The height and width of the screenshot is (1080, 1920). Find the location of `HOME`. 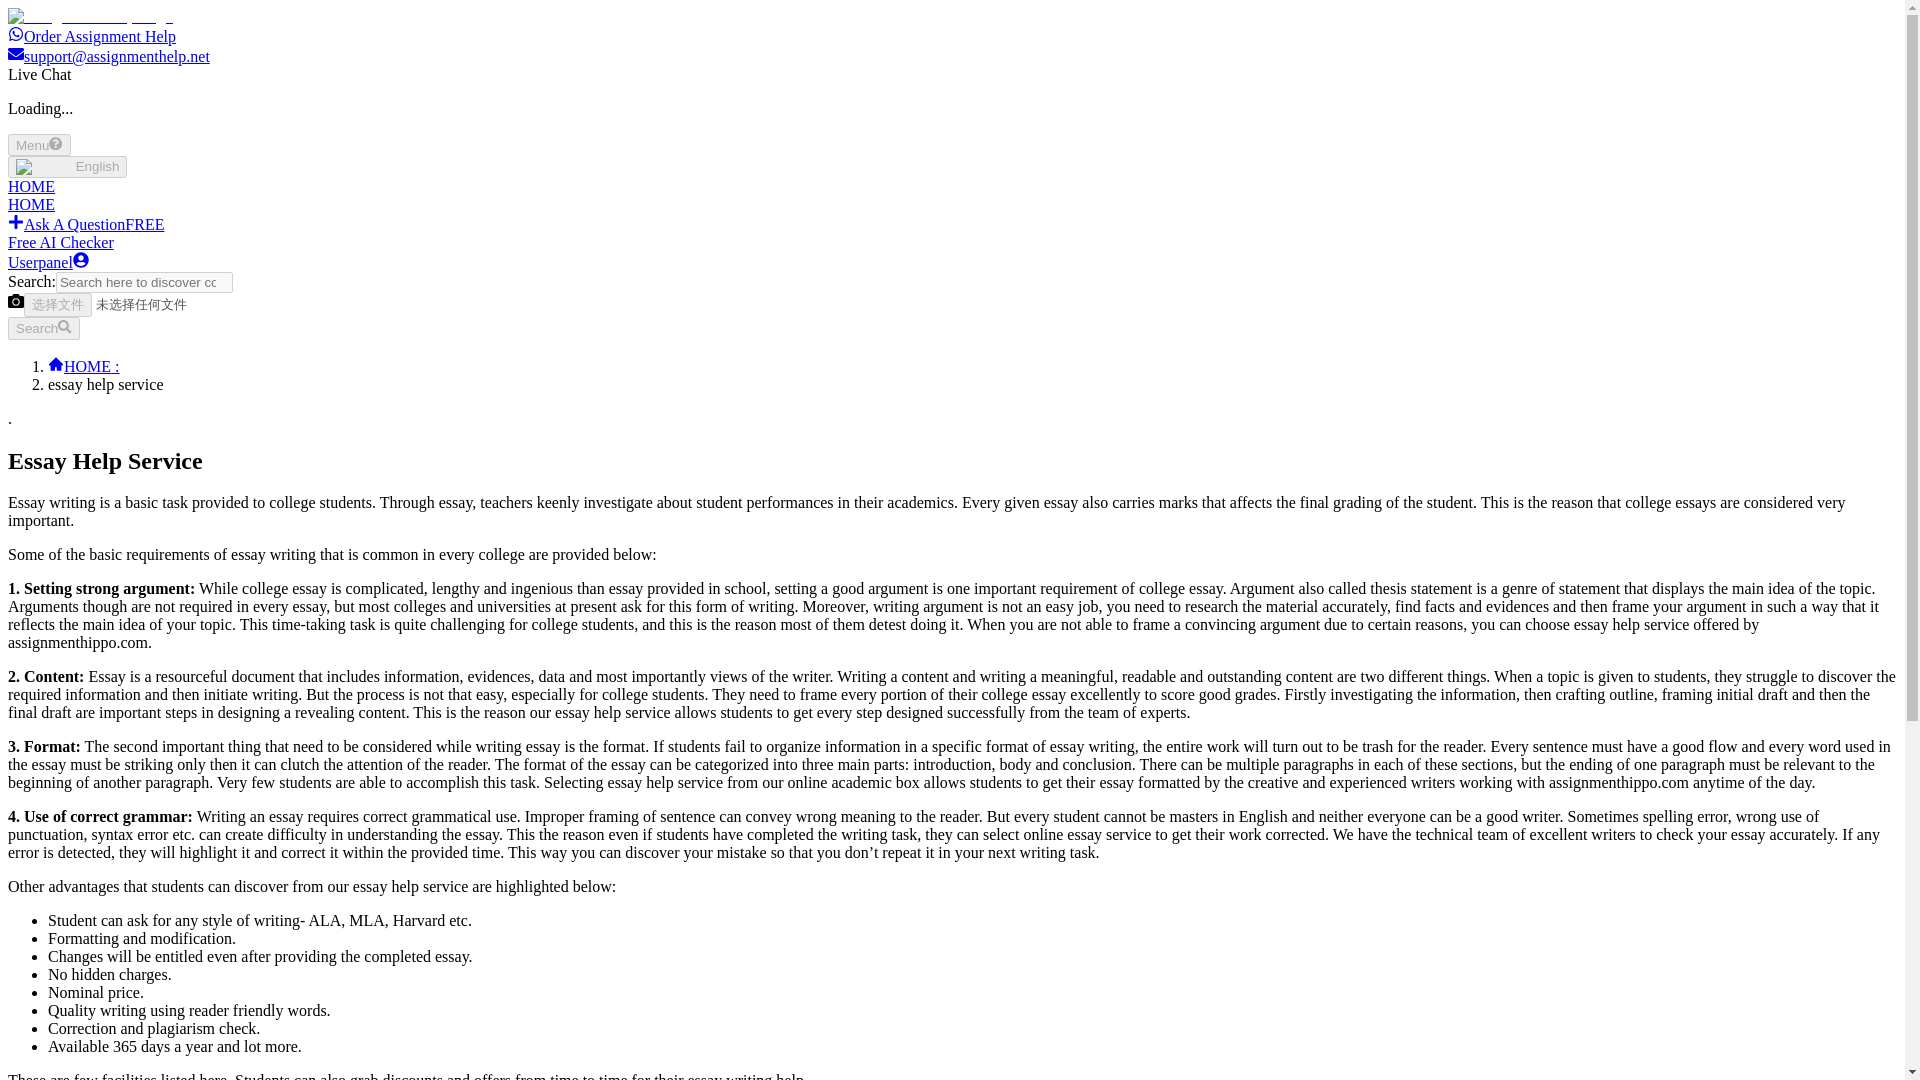

HOME is located at coordinates (31, 186).